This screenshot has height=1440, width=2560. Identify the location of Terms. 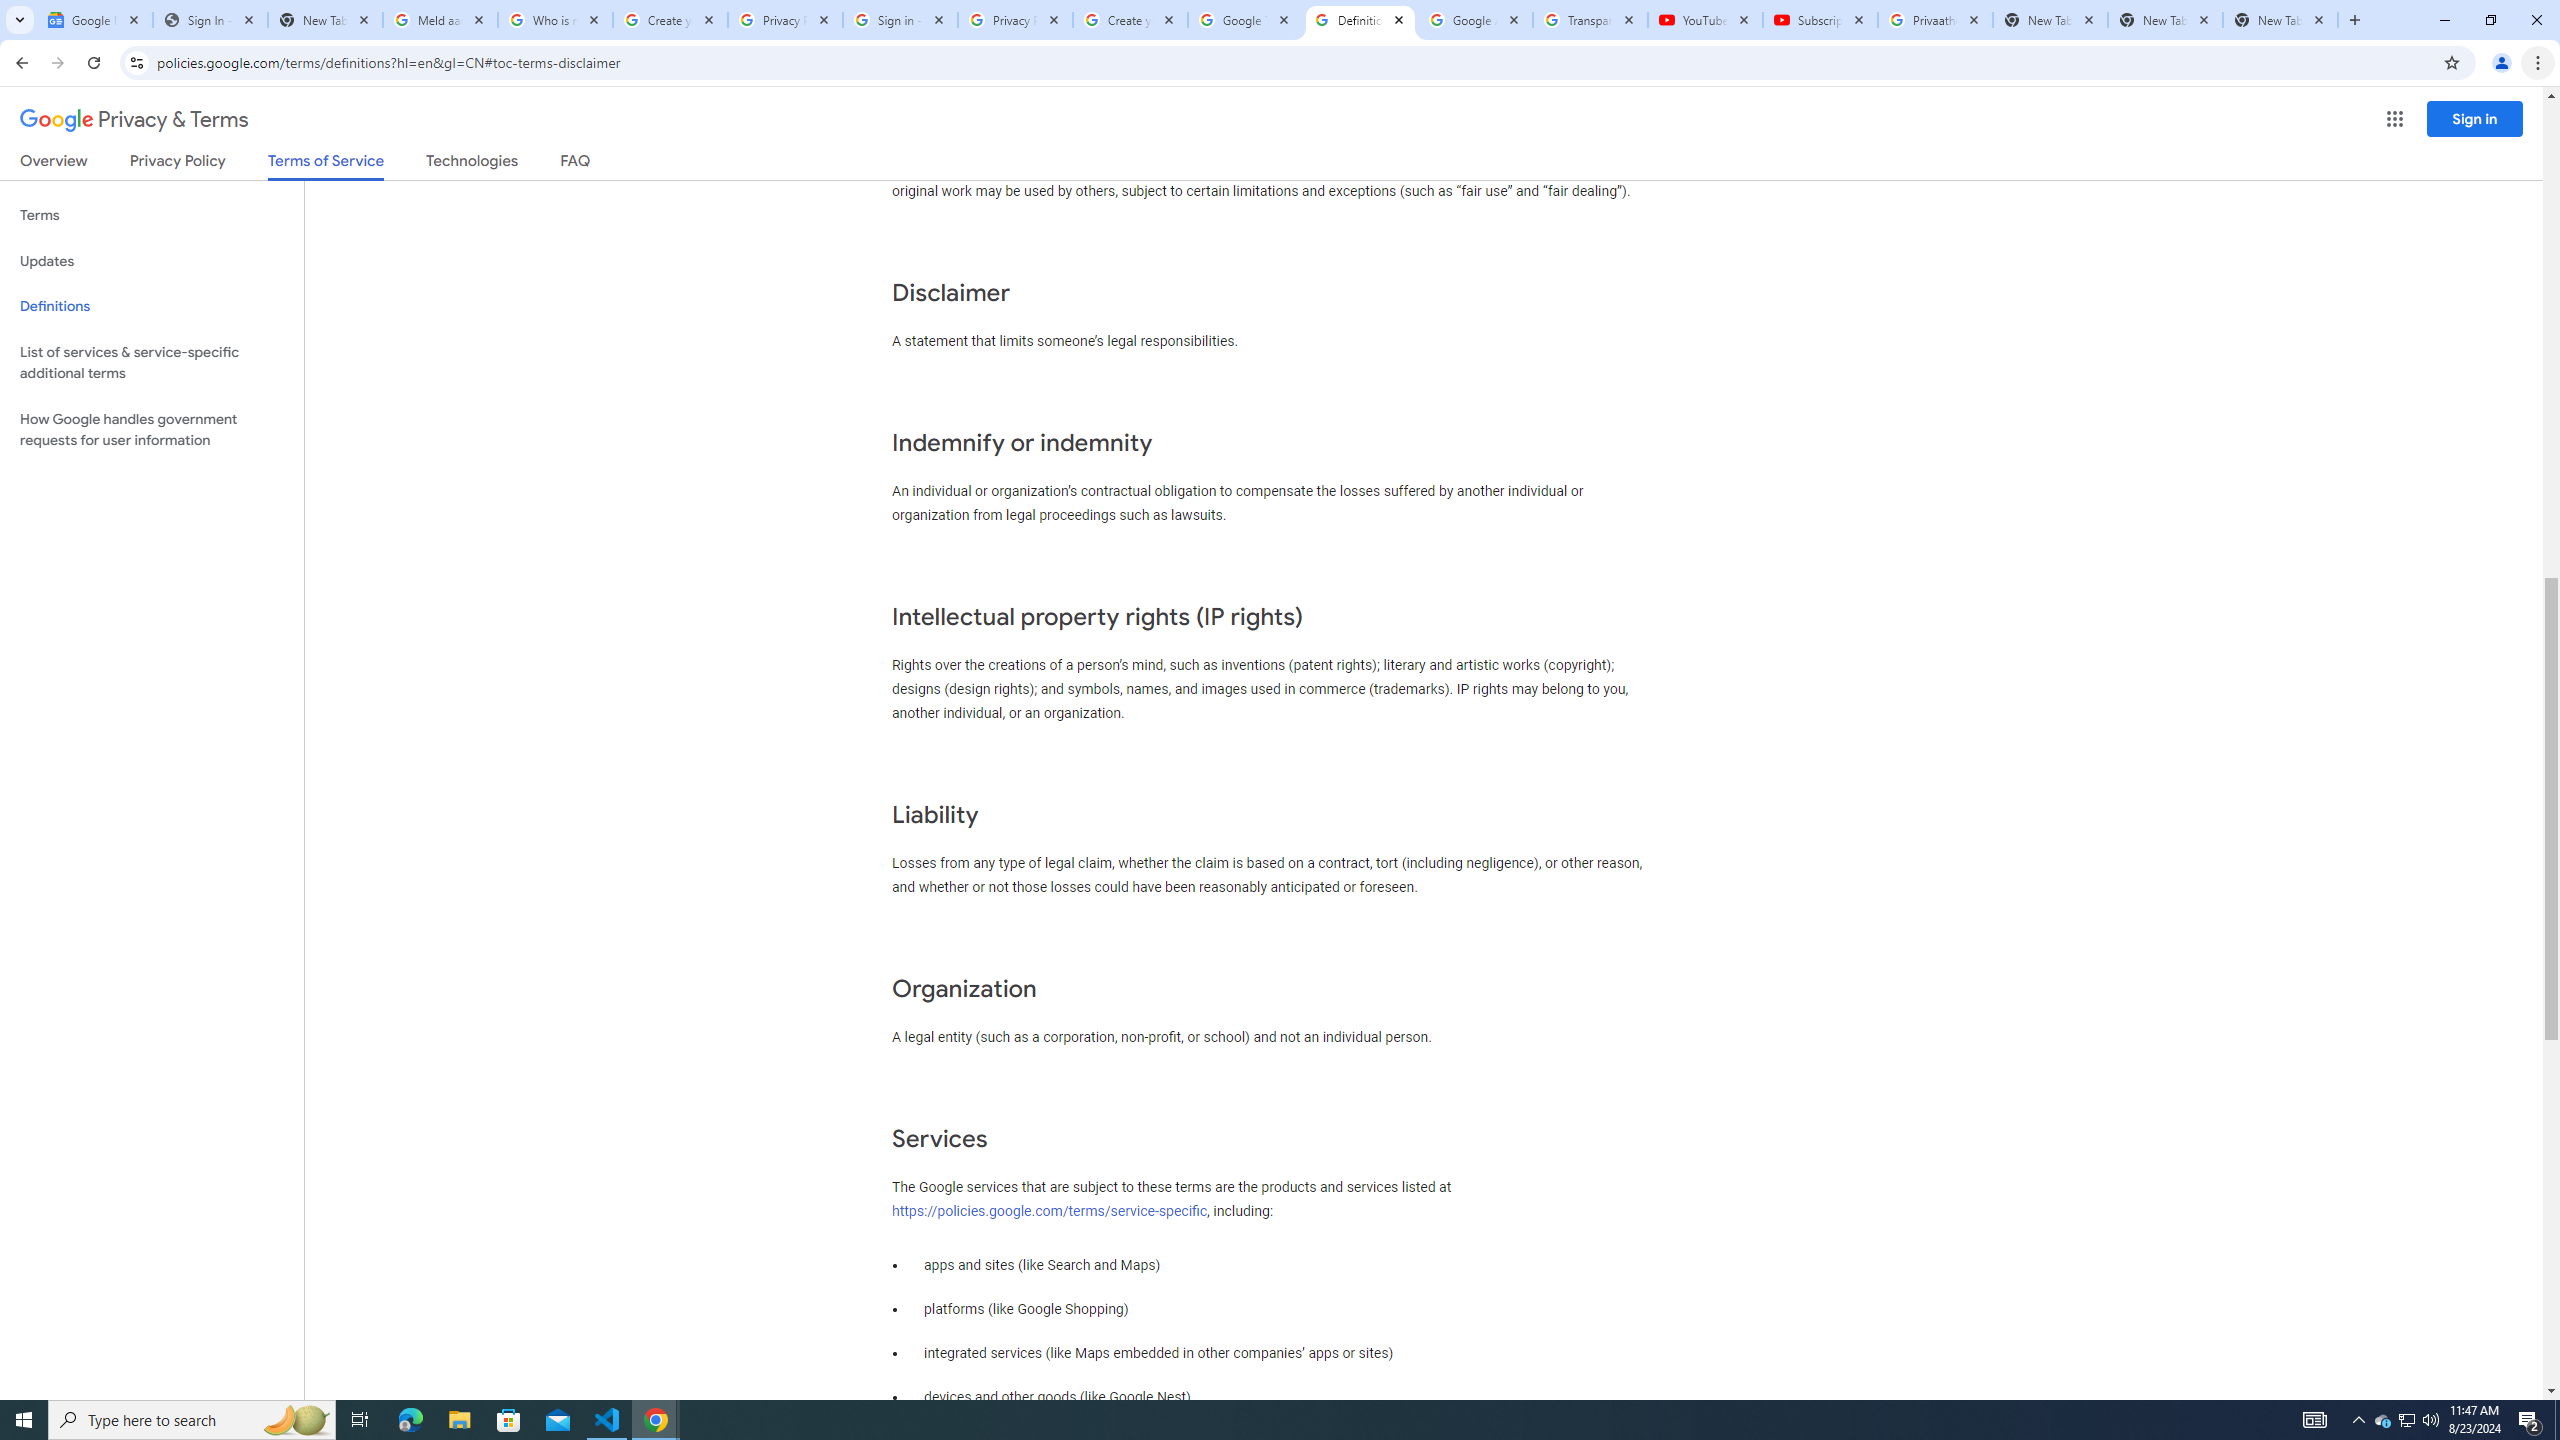
(152, 216).